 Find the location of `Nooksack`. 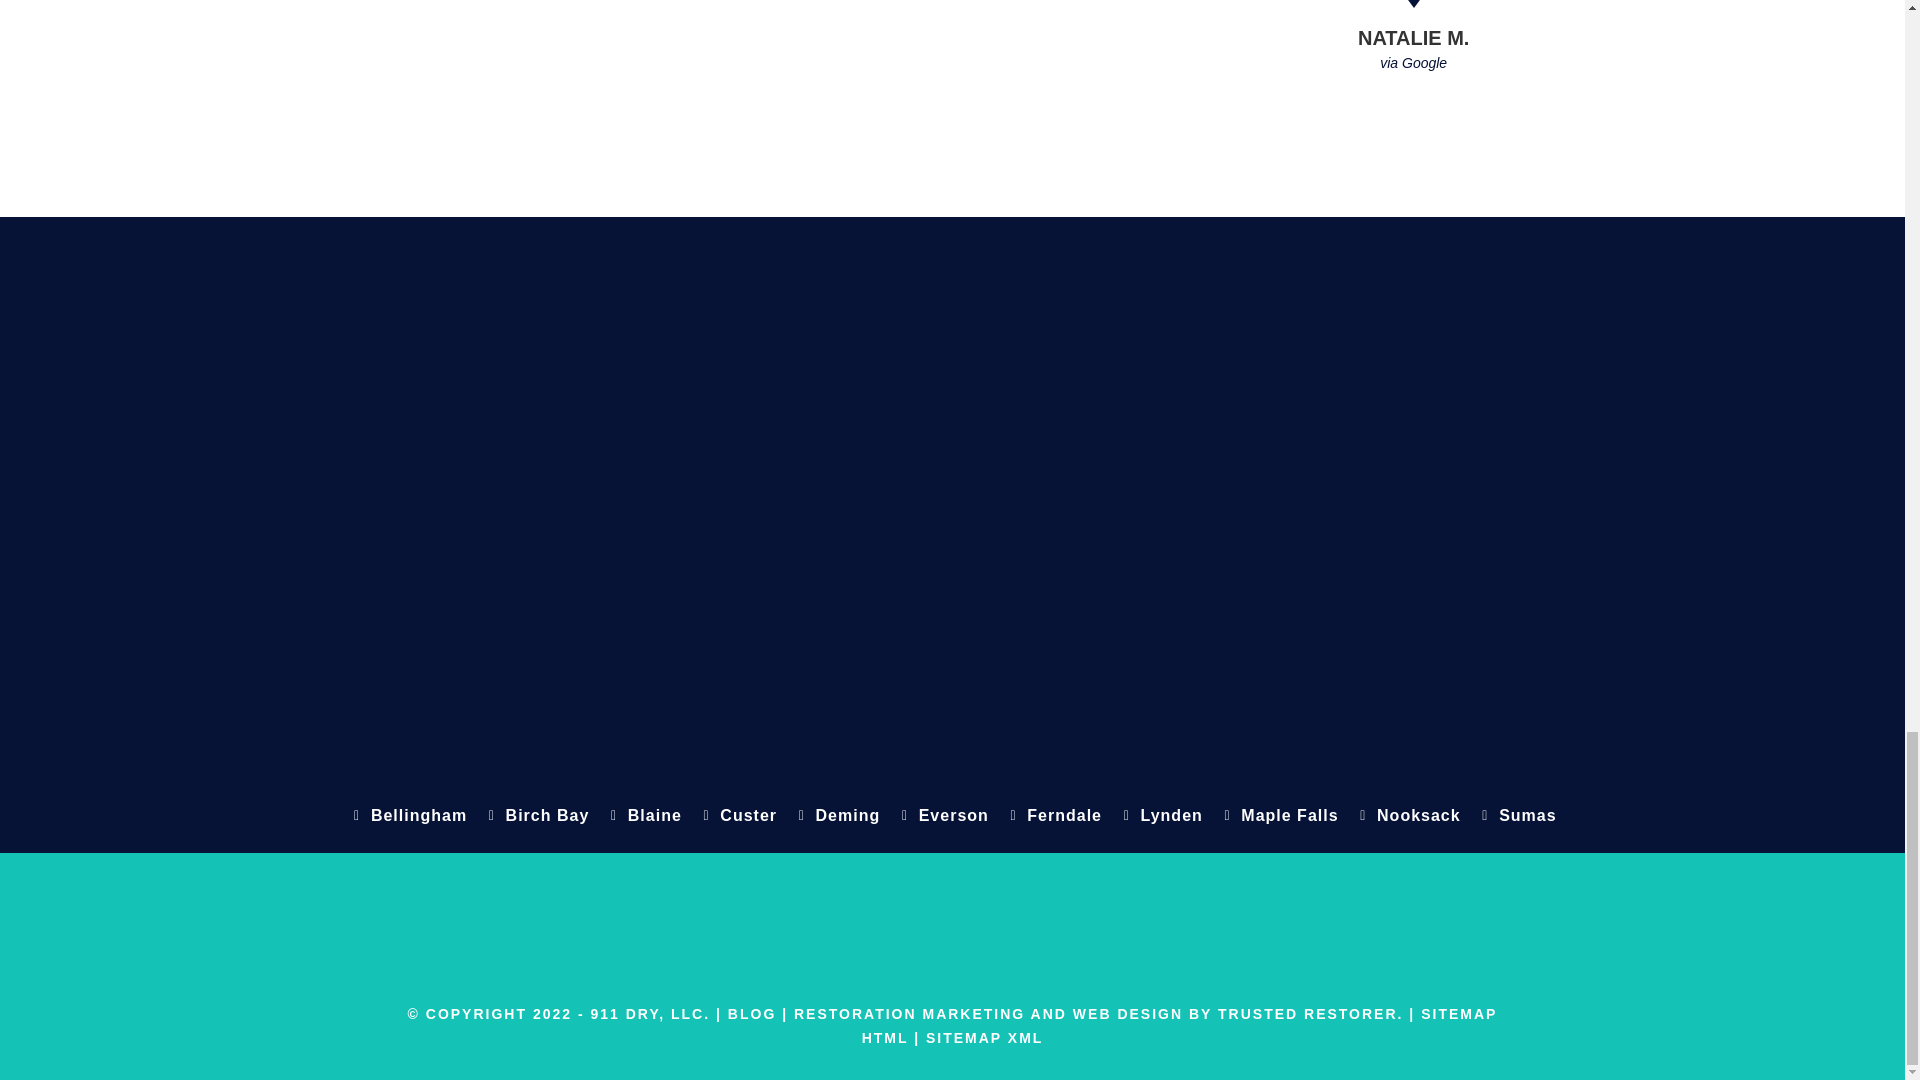

Nooksack is located at coordinates (1408, 816).